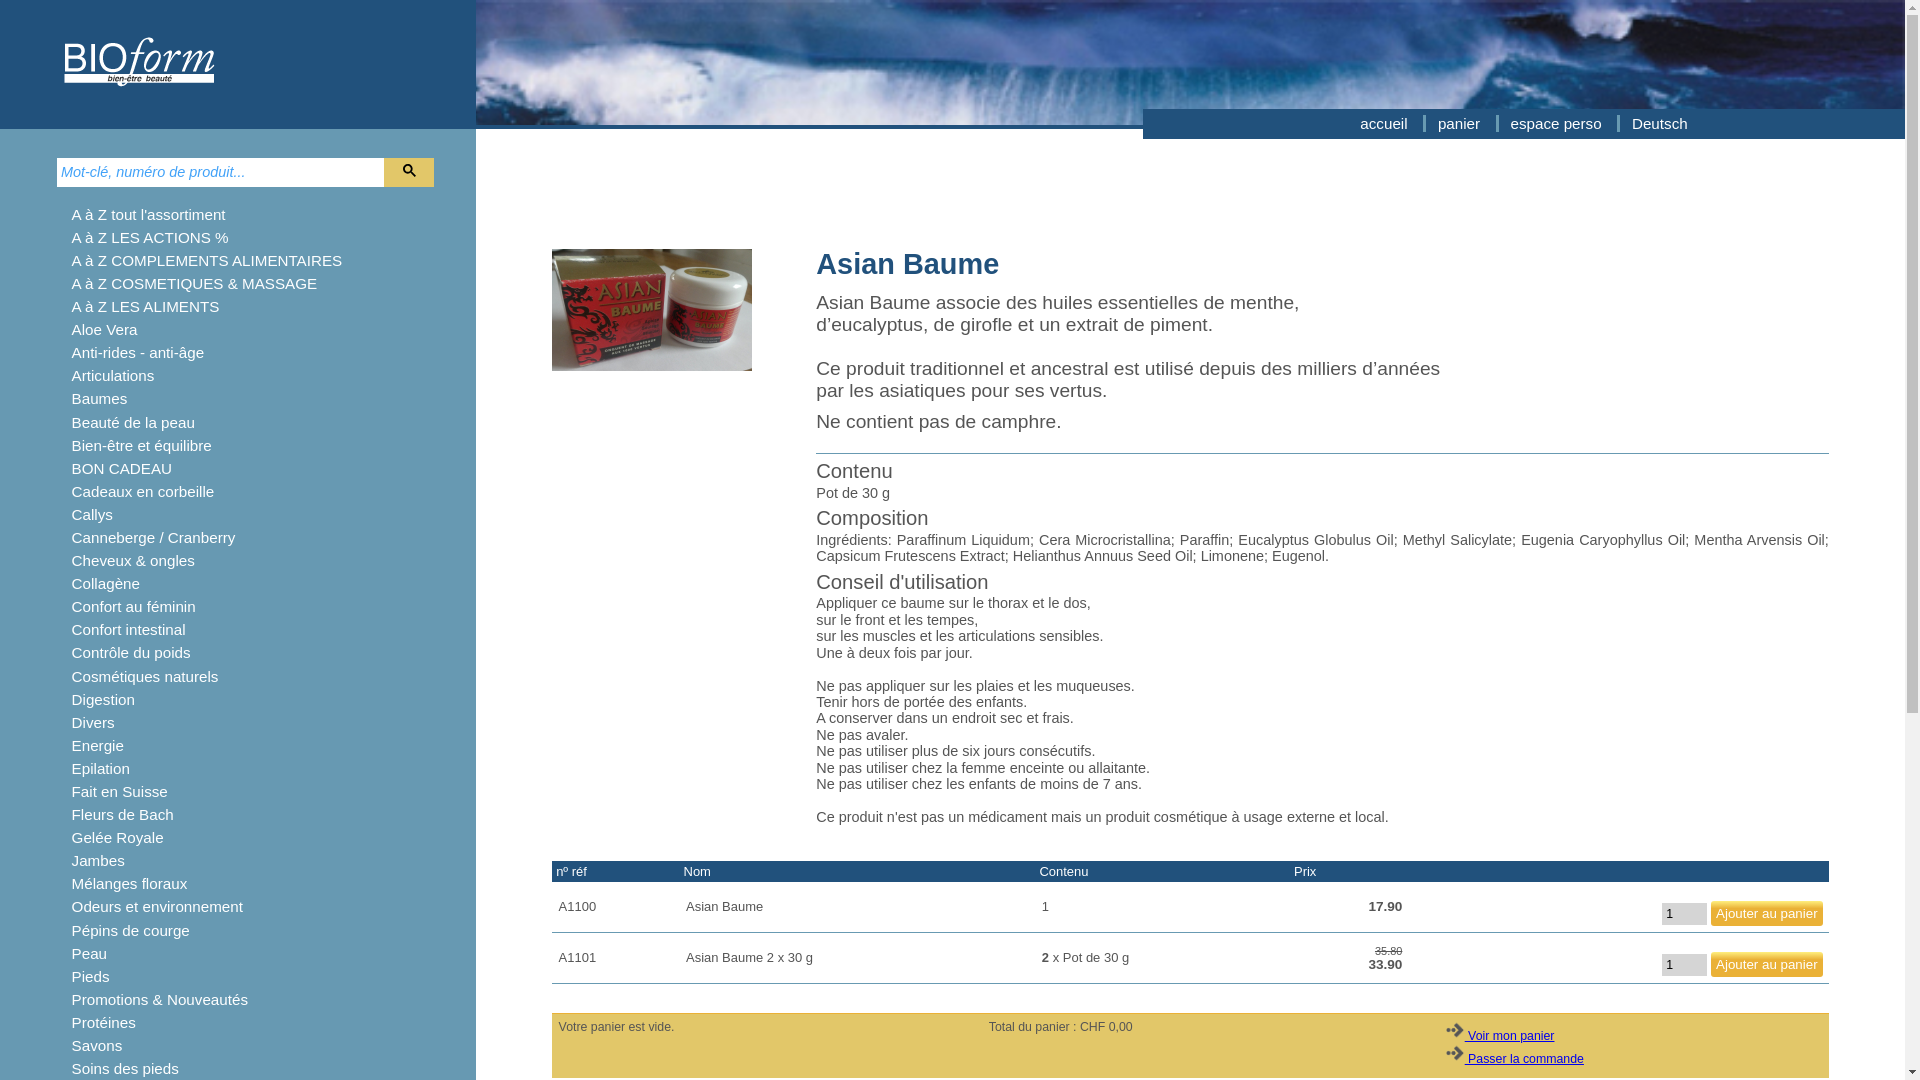 The height and width of the screenshot is (1080, 1920). I want to click on Articulations, so click(114, 376).